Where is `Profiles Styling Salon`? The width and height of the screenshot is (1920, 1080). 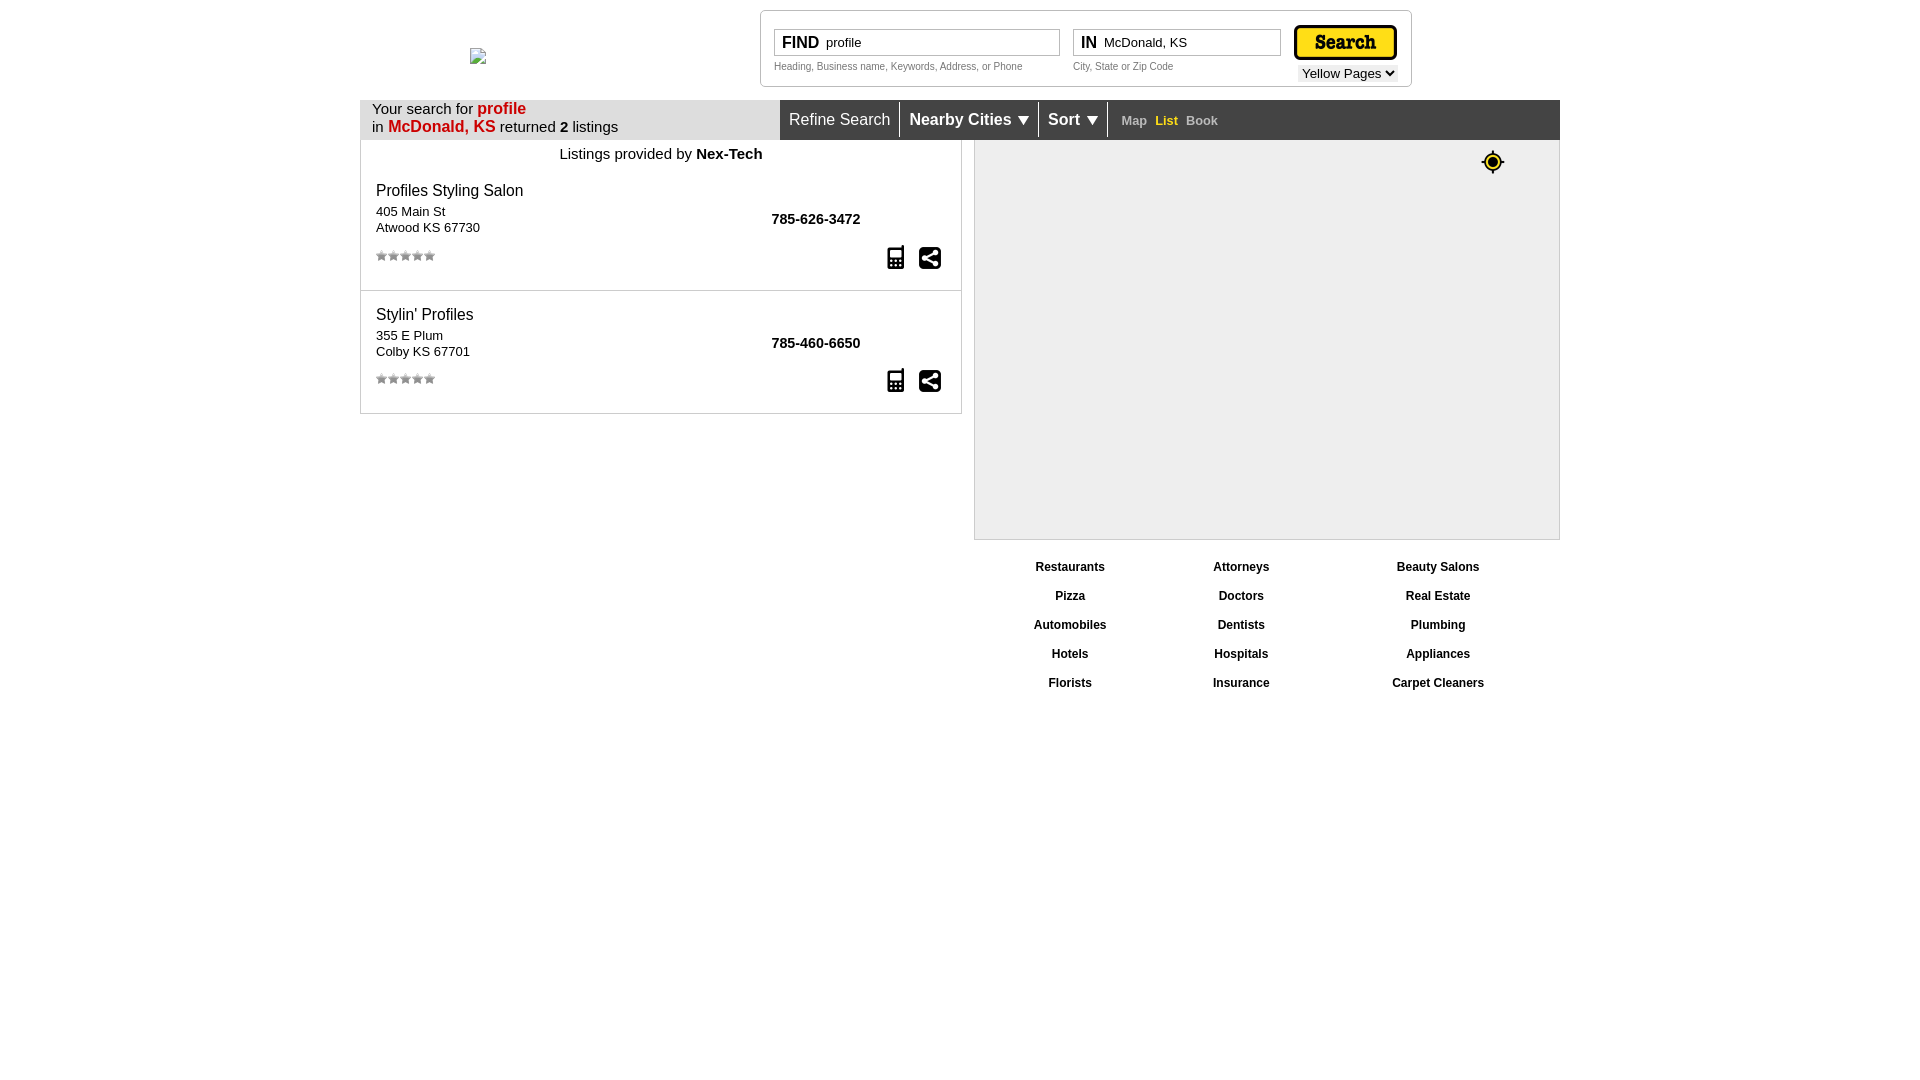 Profiles Styling Salon is located at coordinates (450, 190).